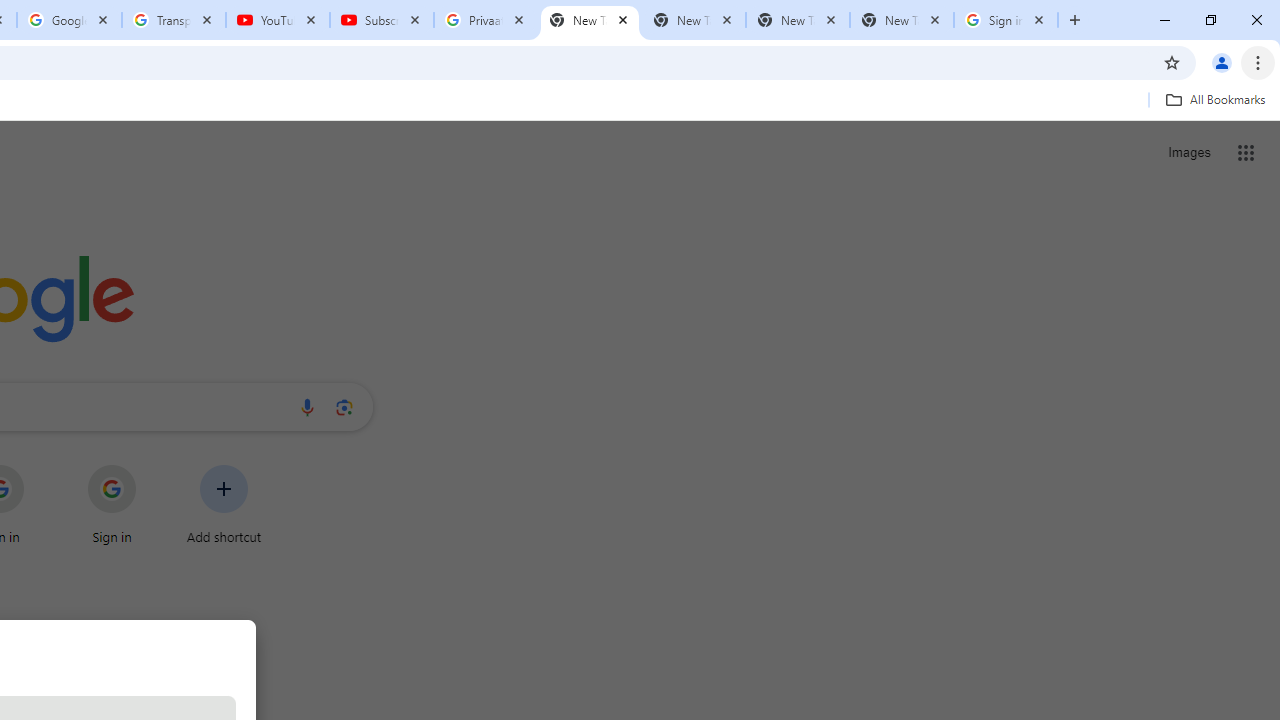 The height and width of the screenshot is (720, 1280). Describe the element at coordinates (590, 20) in the screenshot. I see `New Tab` at that location.